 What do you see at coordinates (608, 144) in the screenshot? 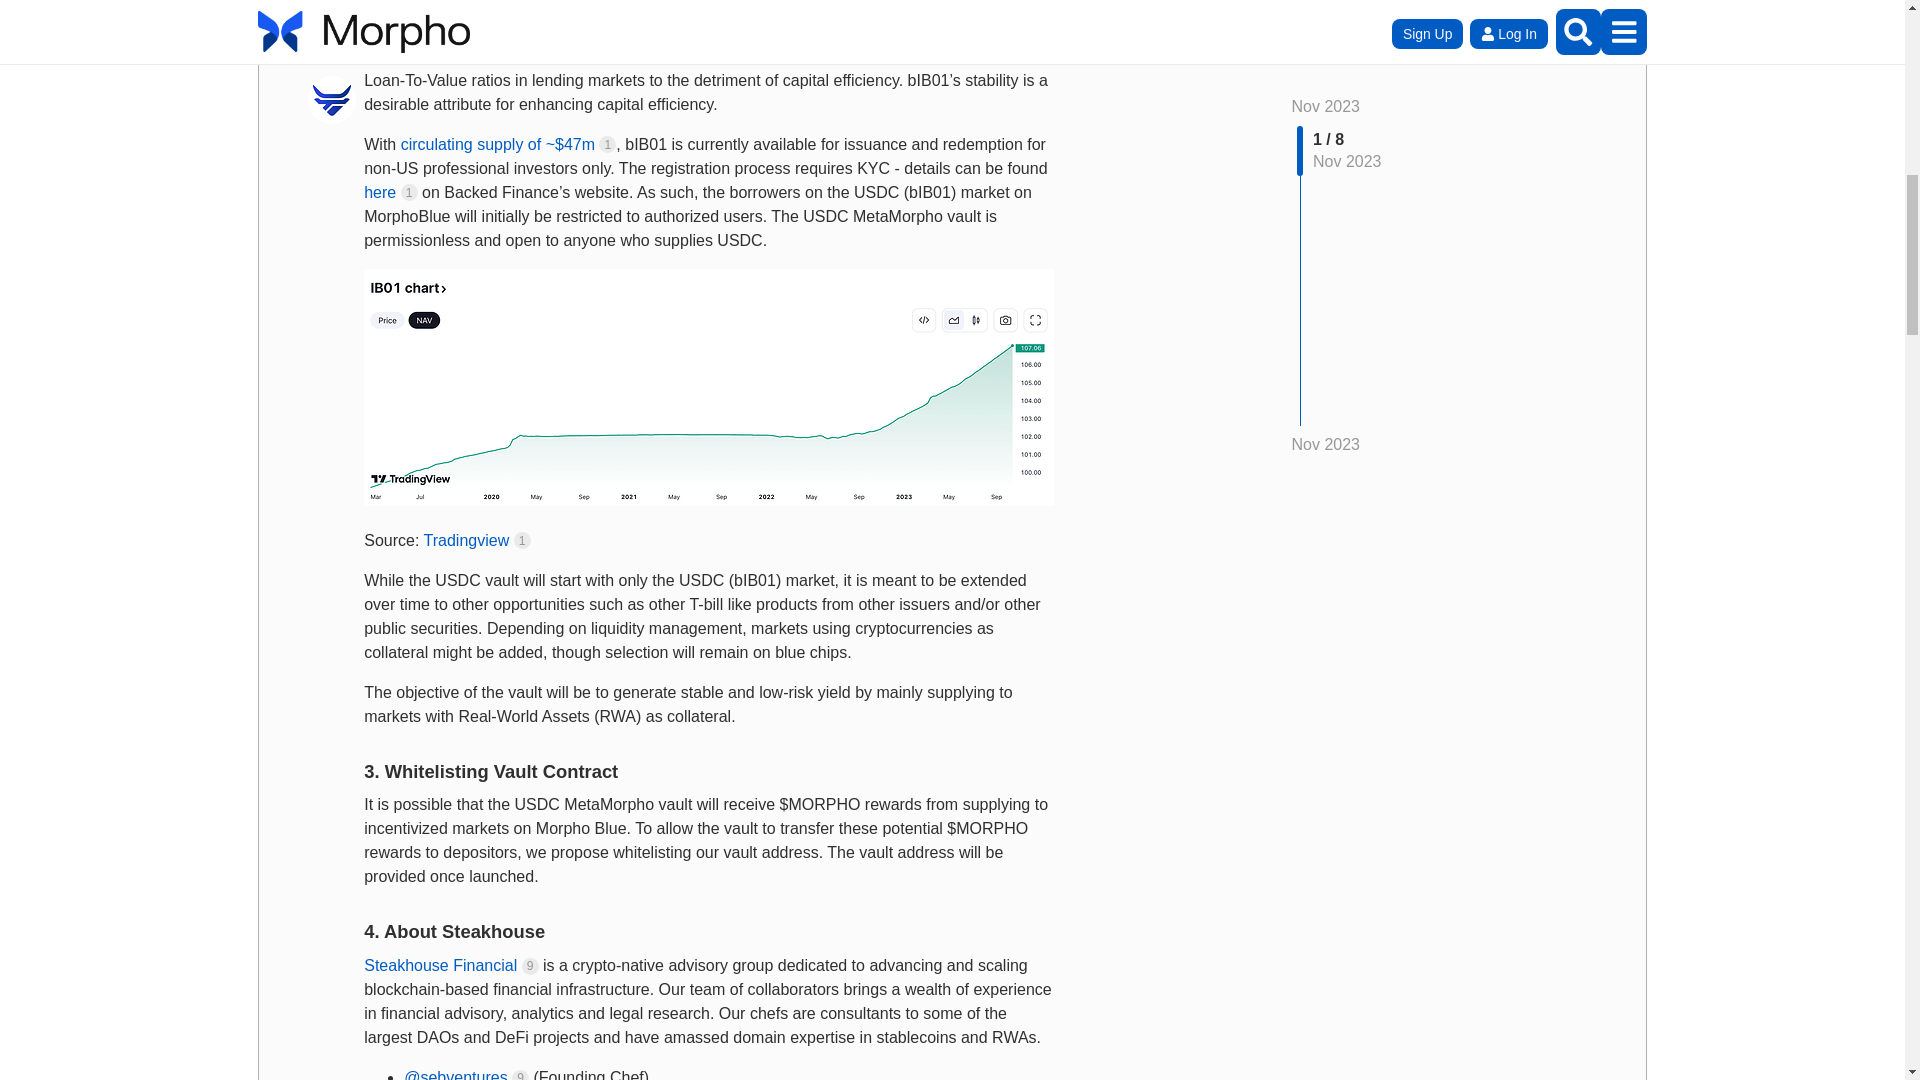
I see `1 click` at bounding box center [608, 144].